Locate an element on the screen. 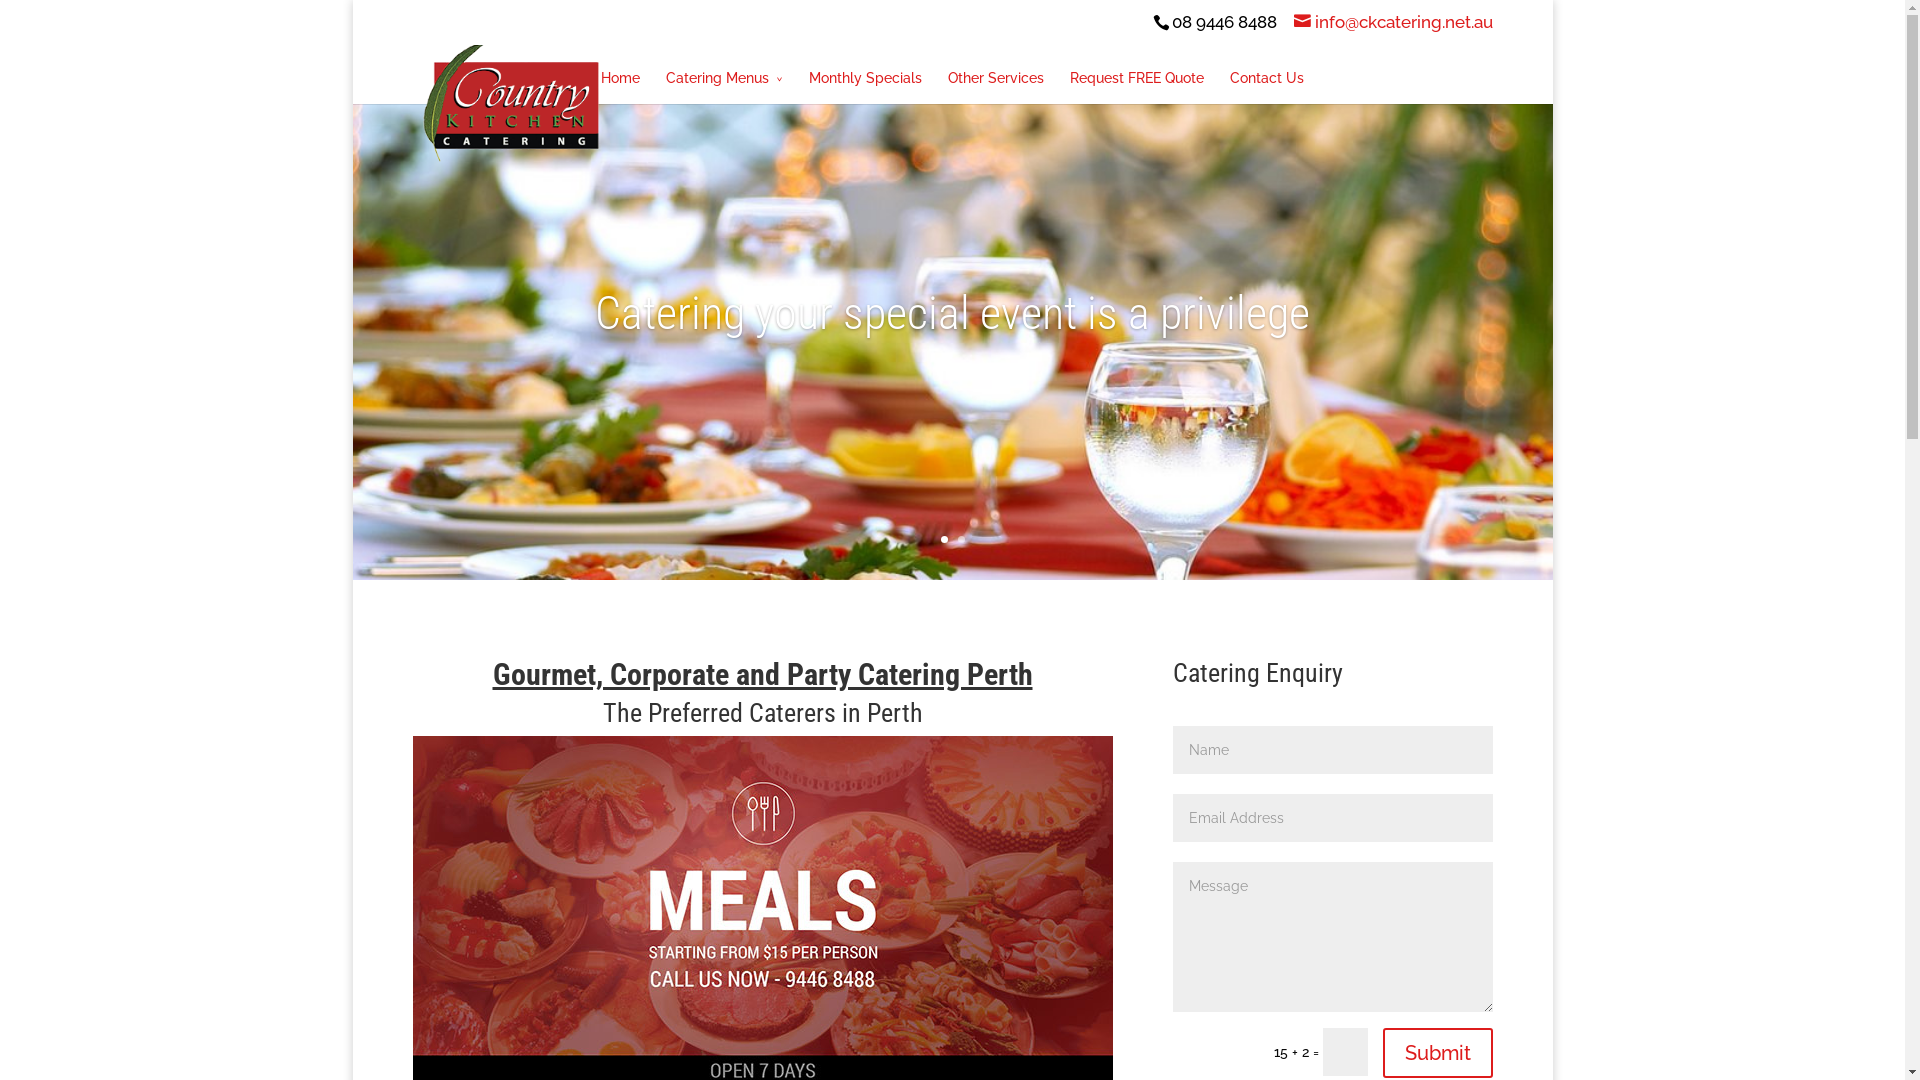  Other Services is located at coordinates (996, 86).